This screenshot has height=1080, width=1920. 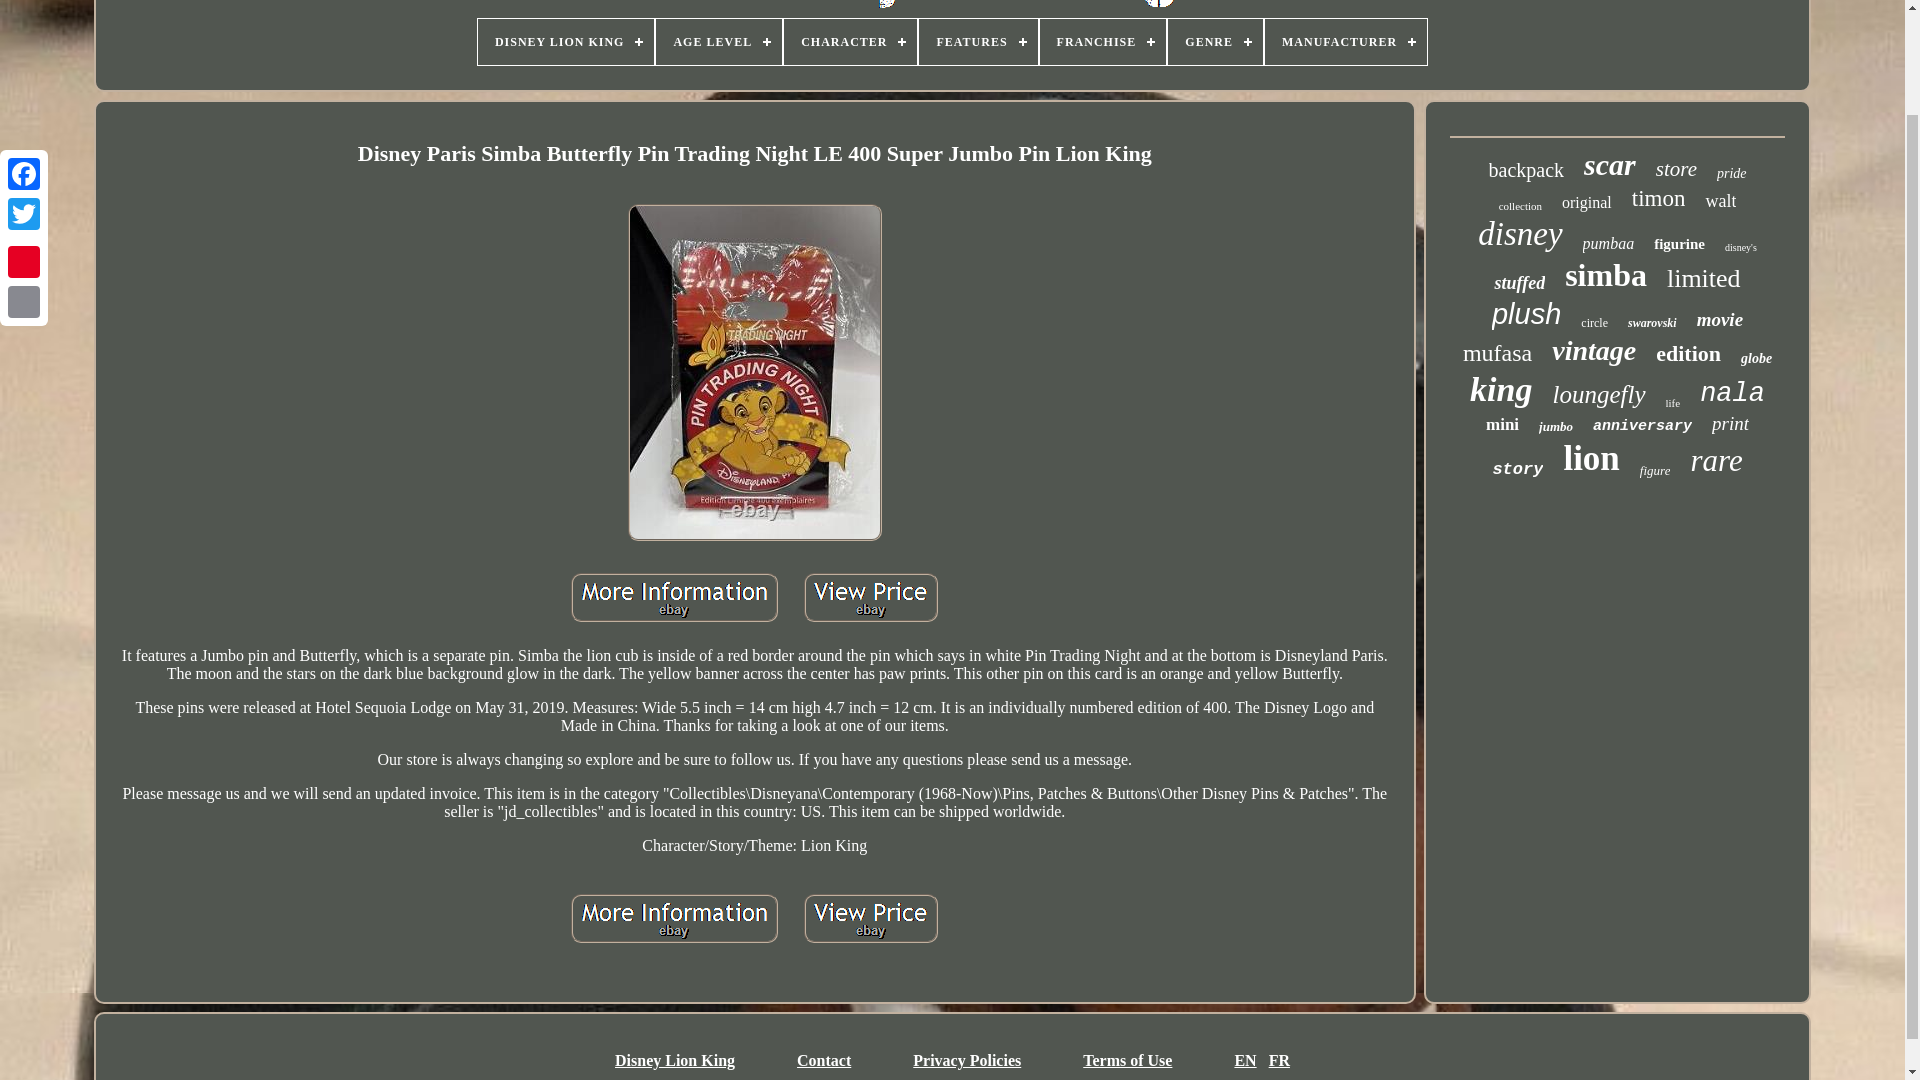 I want to click on AGE LEVEL, so click(x=718, y=42).